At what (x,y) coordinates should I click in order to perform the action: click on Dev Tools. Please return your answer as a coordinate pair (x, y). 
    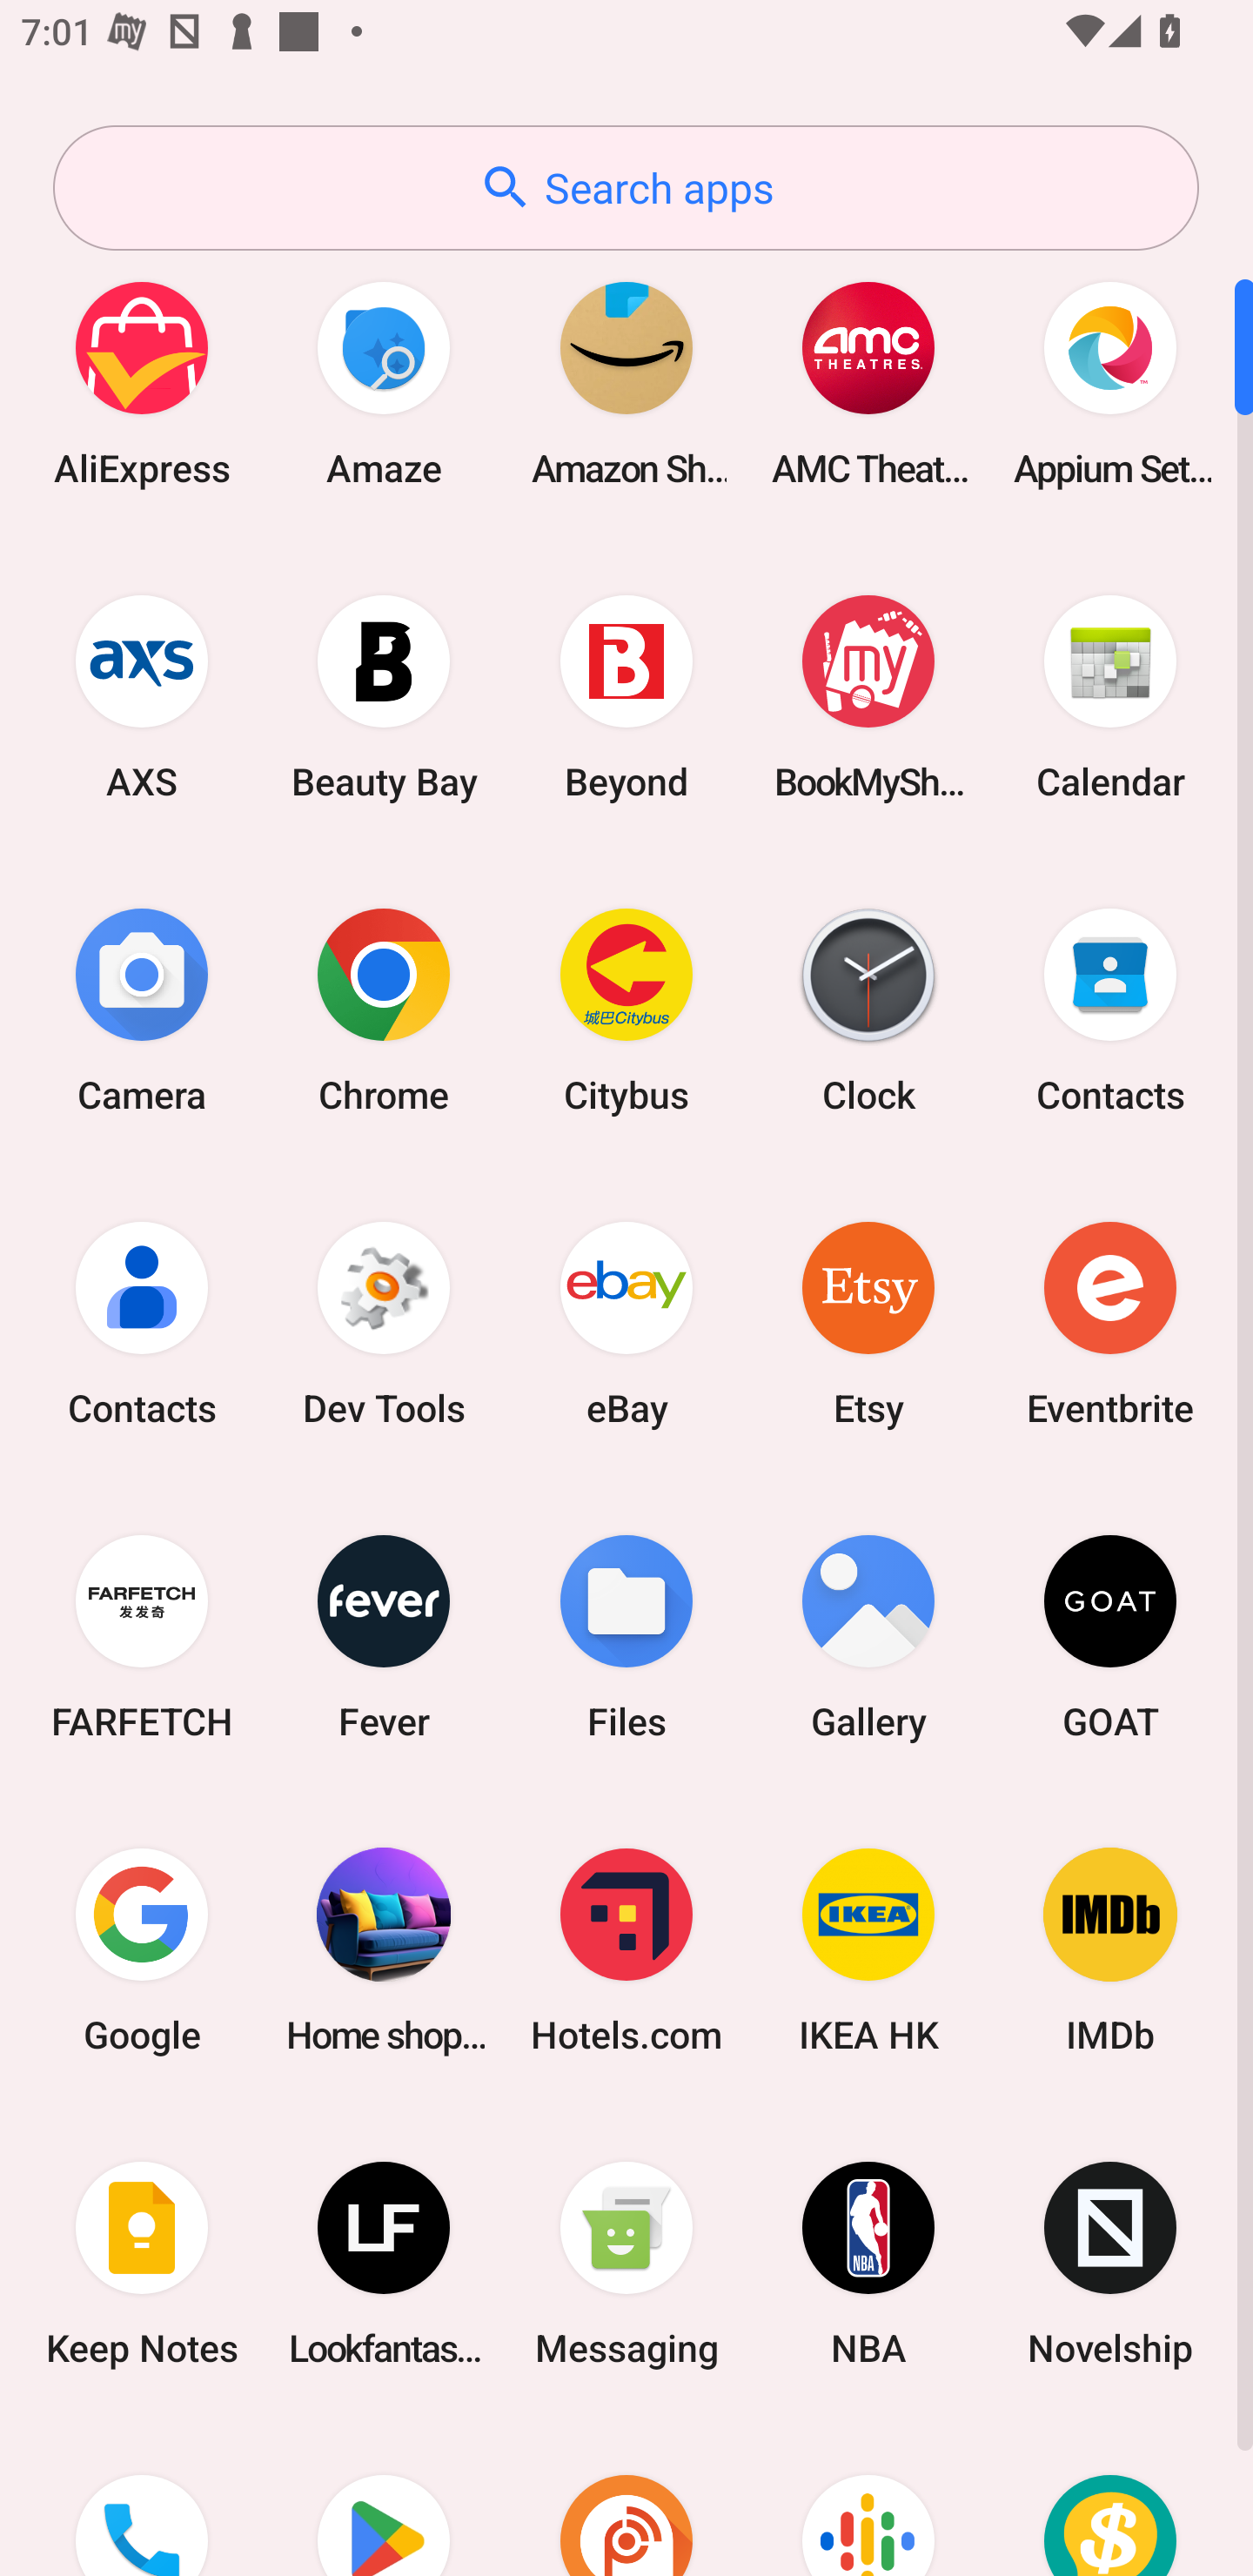
    Looking at the image, I should click on (384, 1323).